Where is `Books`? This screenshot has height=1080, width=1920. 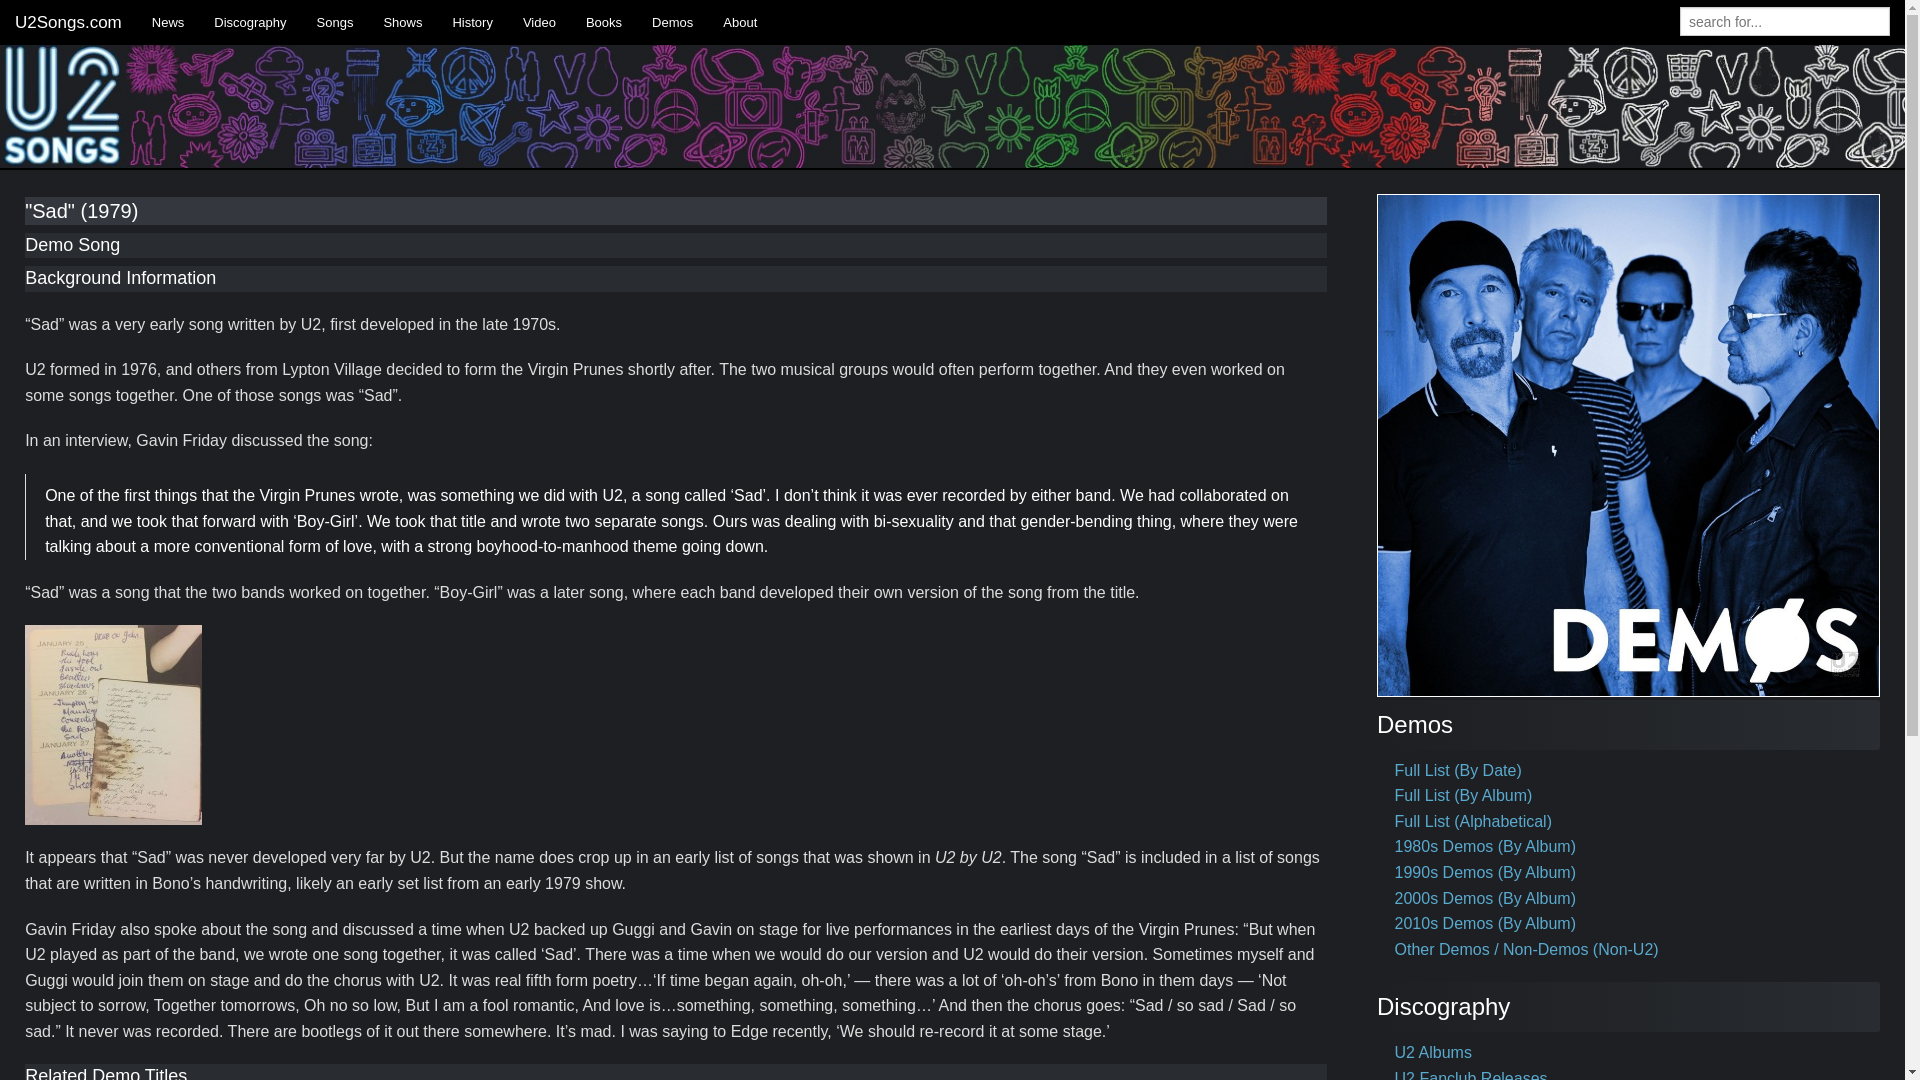 Books is located at coordinates (604, 22).